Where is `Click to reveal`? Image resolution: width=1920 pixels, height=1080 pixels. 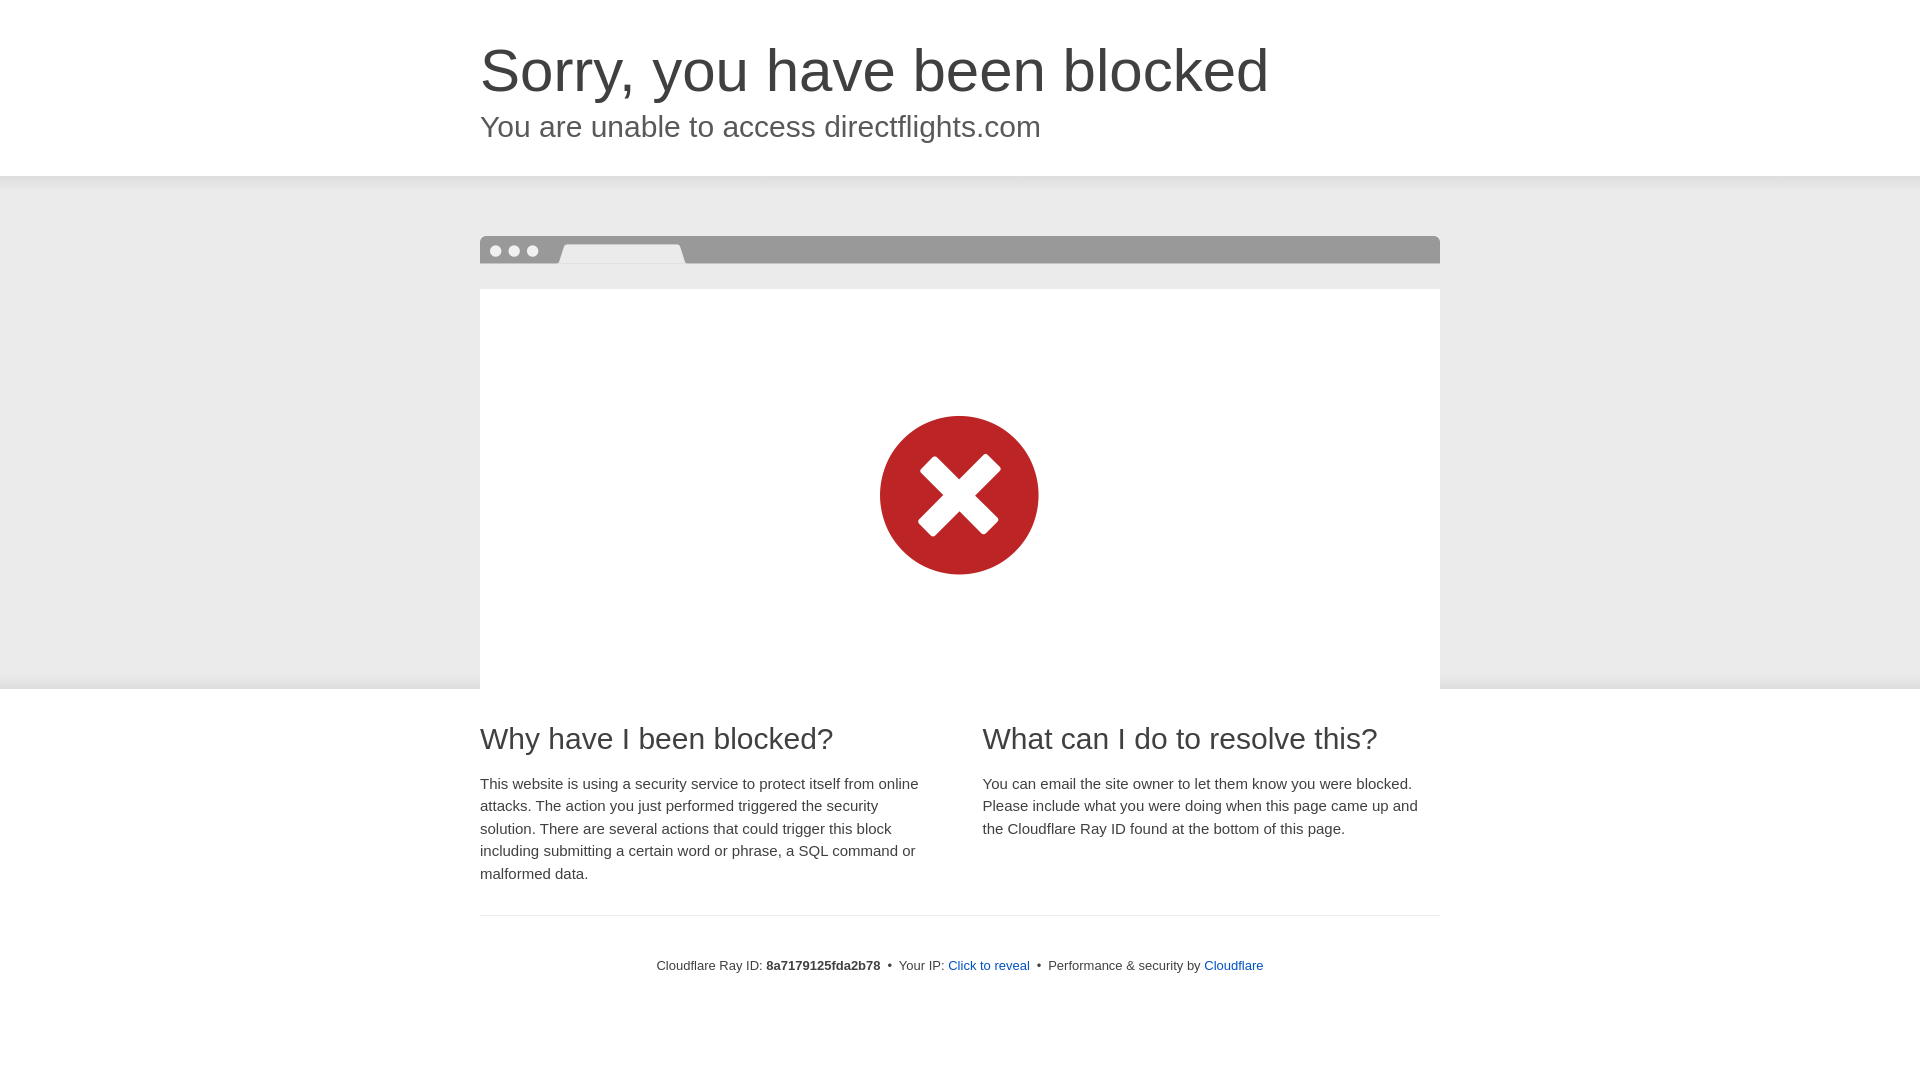 Click to reveal is located at coordinates (988, 966).